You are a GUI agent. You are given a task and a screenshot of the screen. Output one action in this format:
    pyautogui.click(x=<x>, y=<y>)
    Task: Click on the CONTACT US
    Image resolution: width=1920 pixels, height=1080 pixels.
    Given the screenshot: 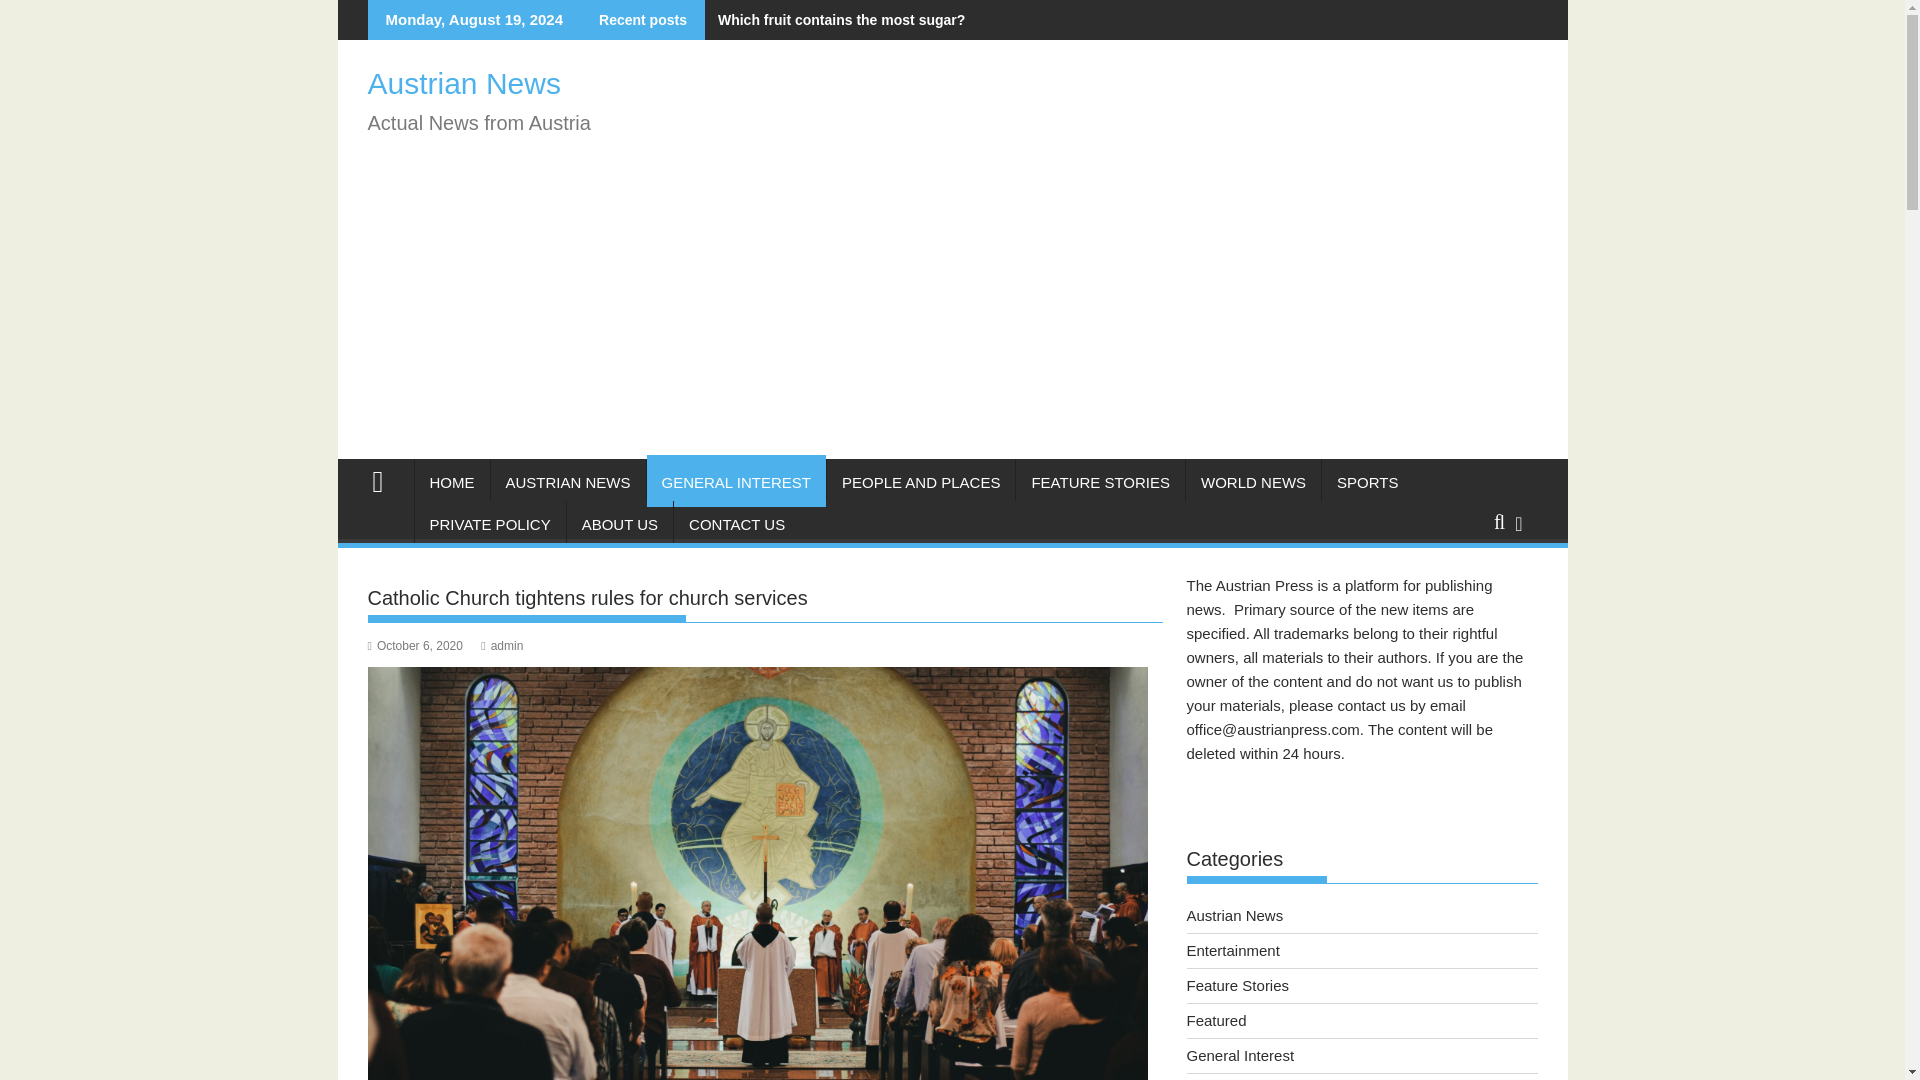 What is the action you would take?
    pyautogui.click(x=736, y=524)
    